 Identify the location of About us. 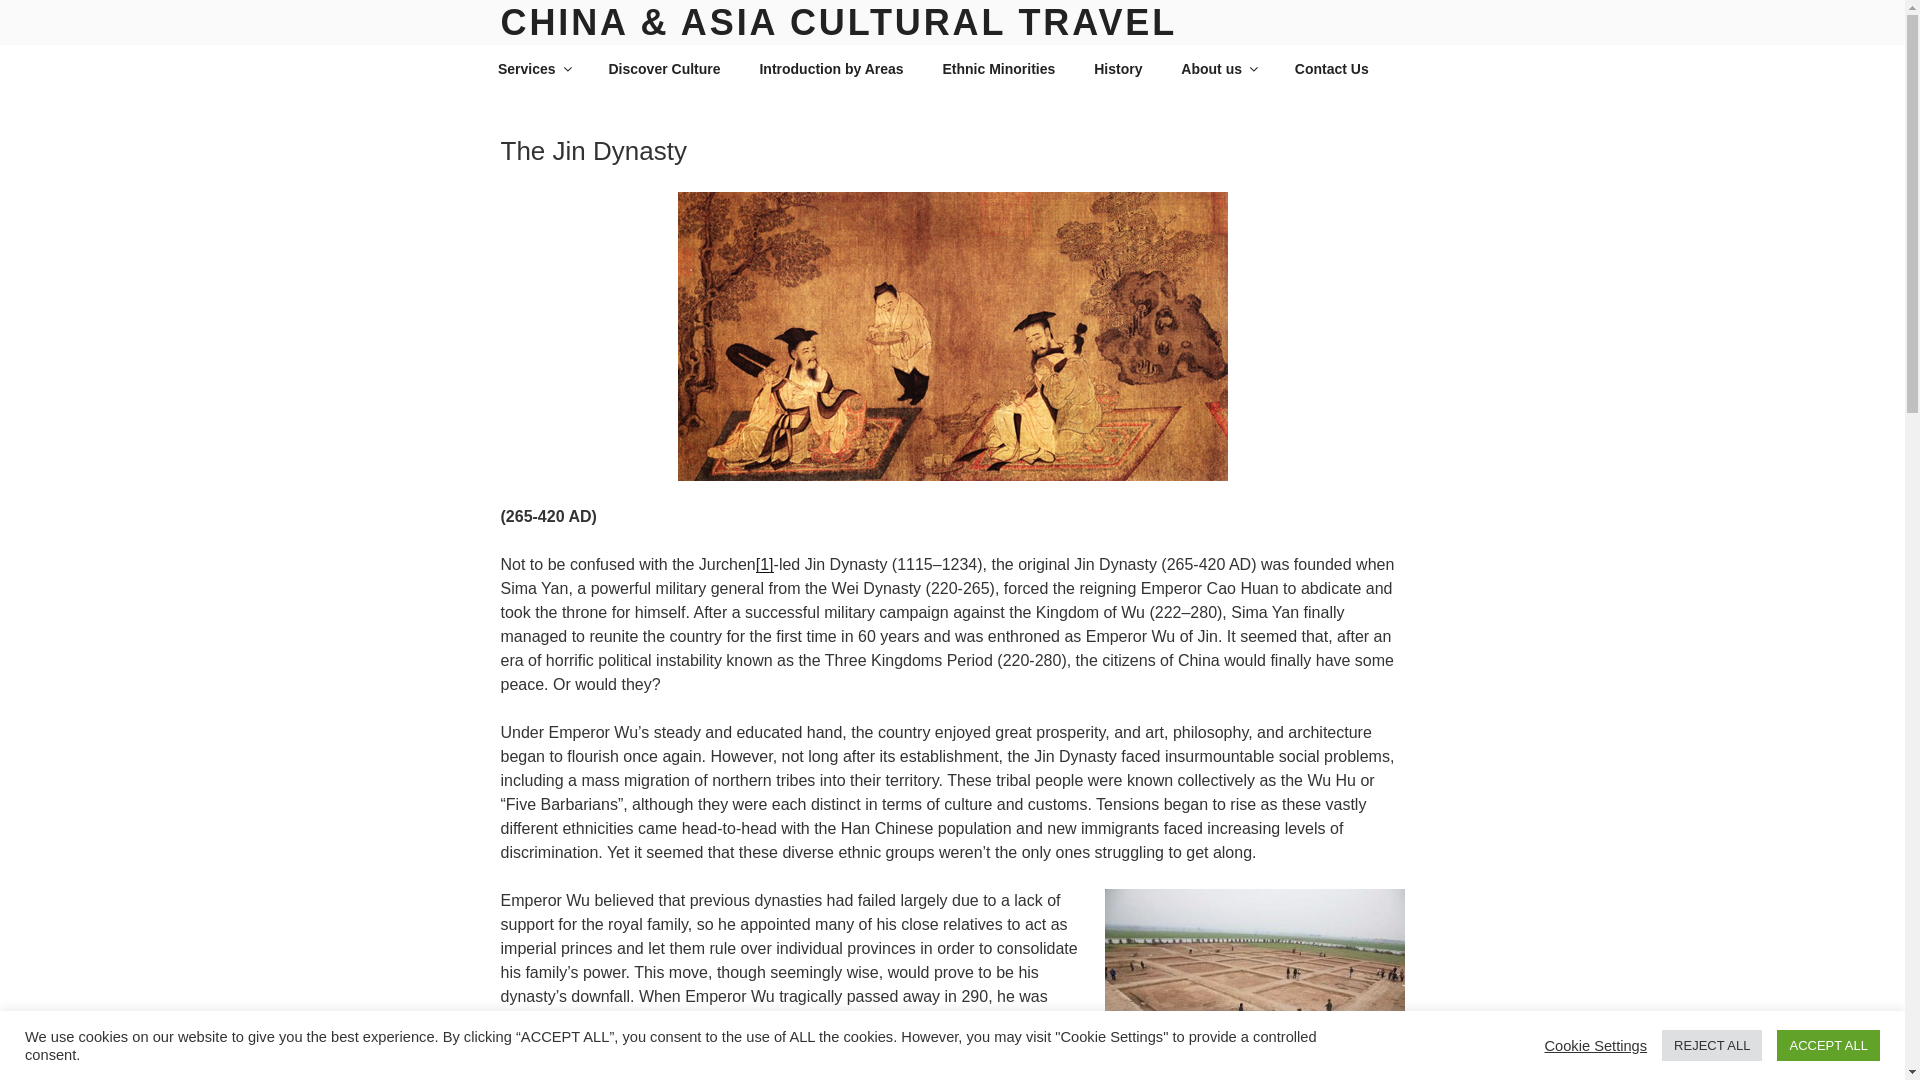
(1218, 69).